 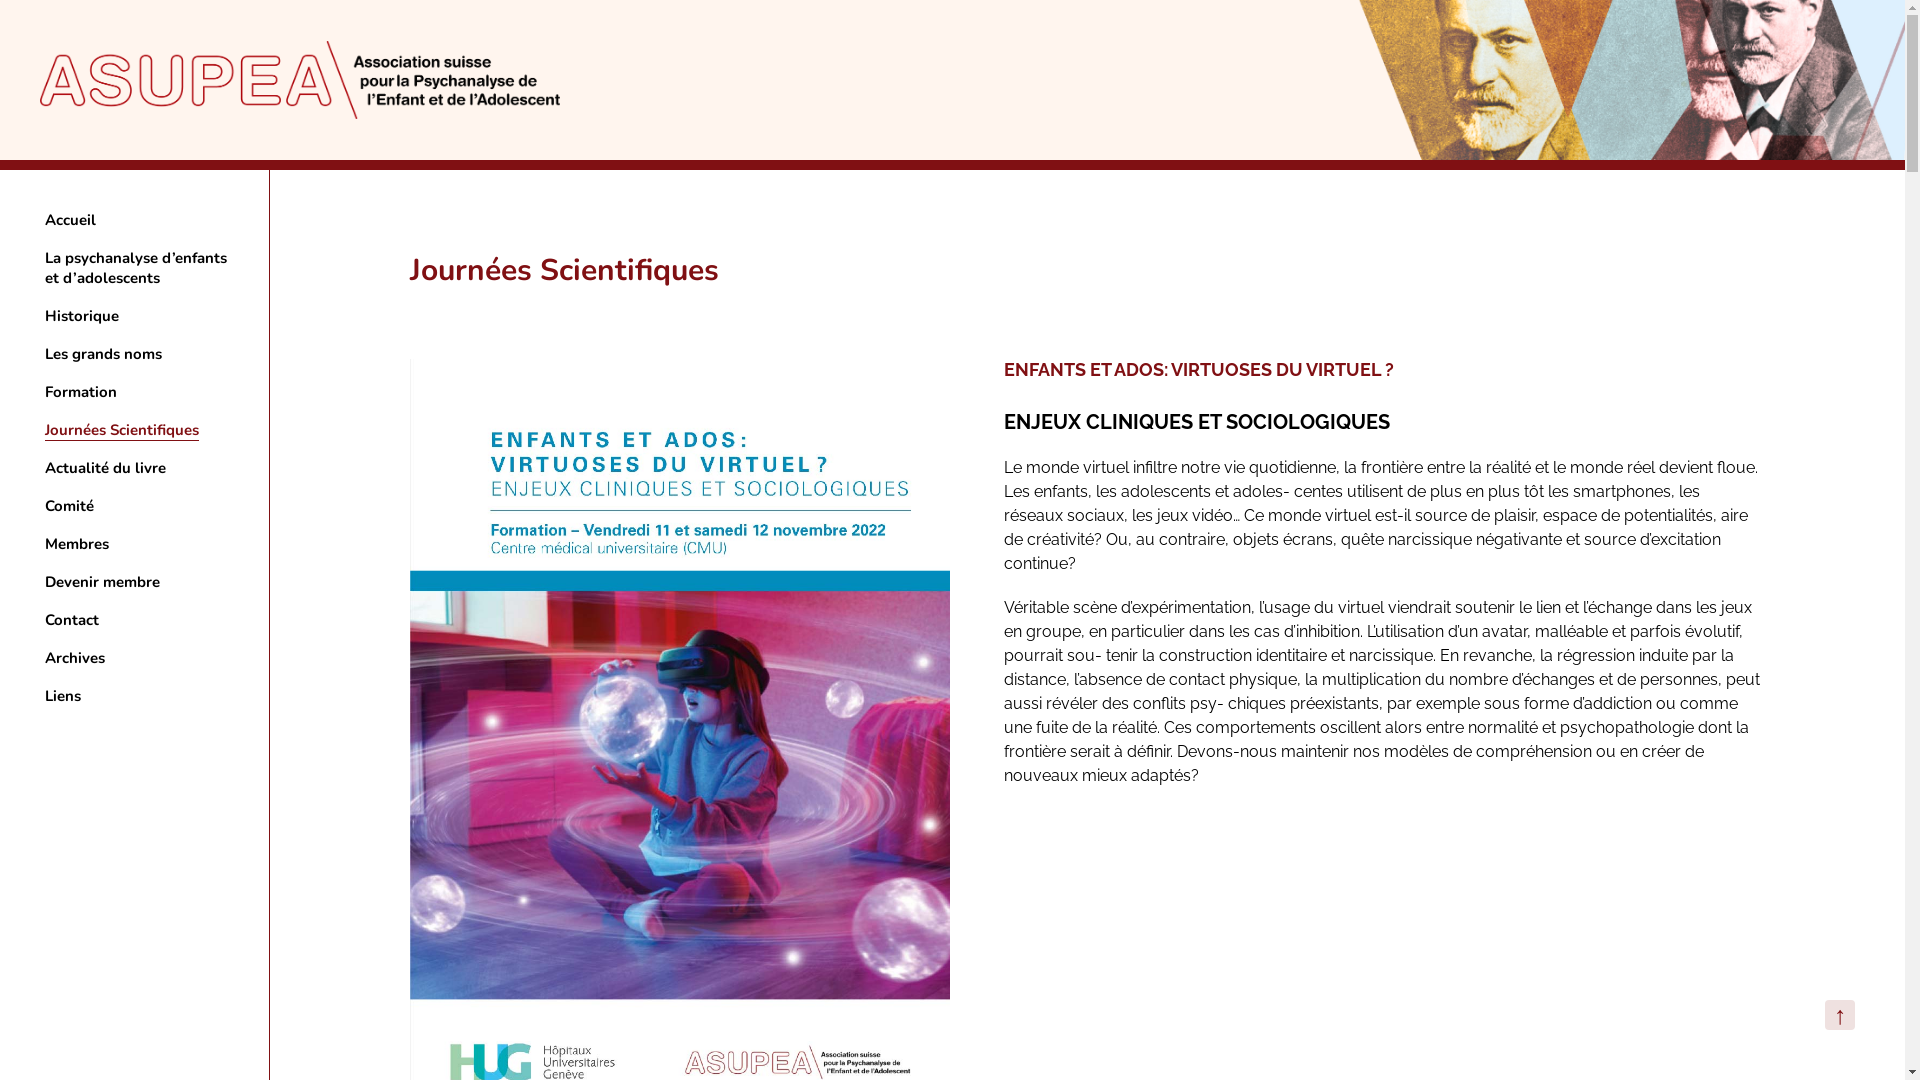 What do you see at coordinates (70, 220) in the screenshot?
I see `Accueil` at bounding box center [70, 220].